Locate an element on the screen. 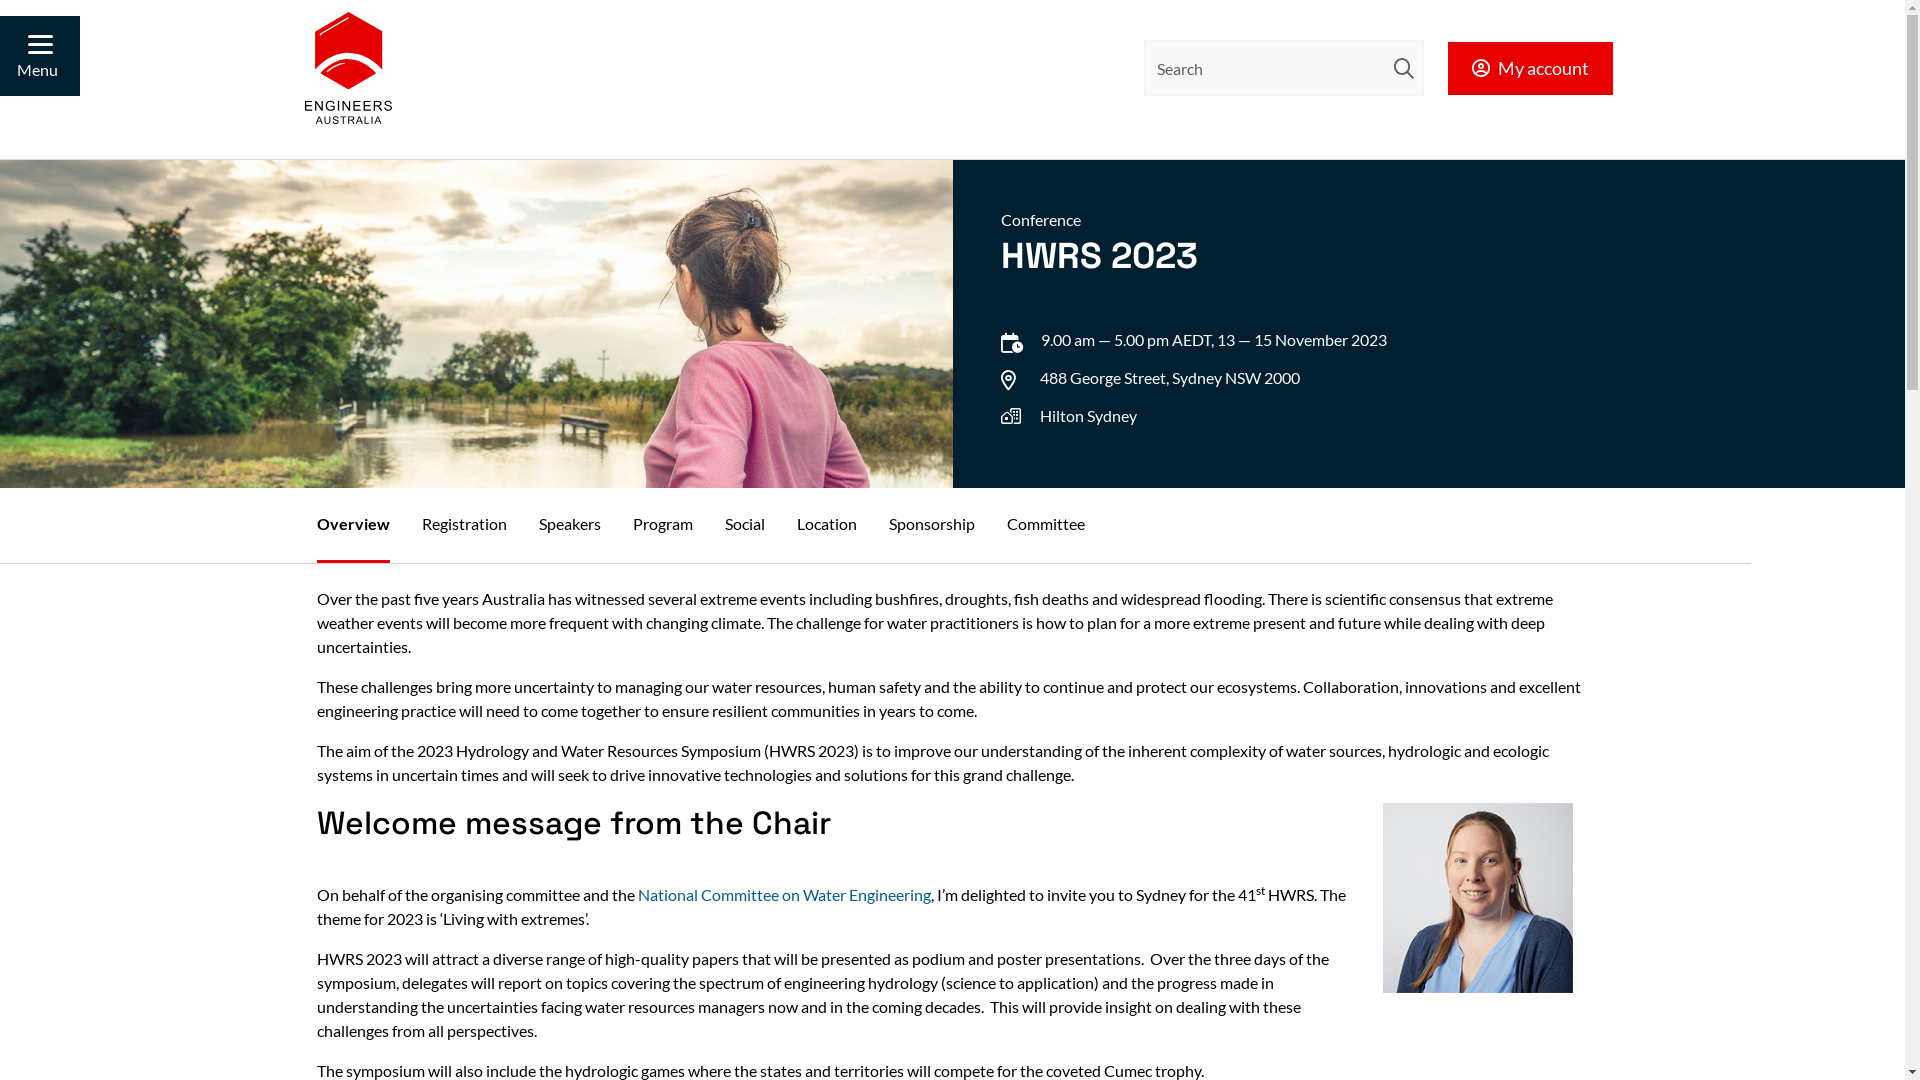 Image resolution: width=1920 pixels, height=1080 pixels. Save is located at coordinates (648, 21).